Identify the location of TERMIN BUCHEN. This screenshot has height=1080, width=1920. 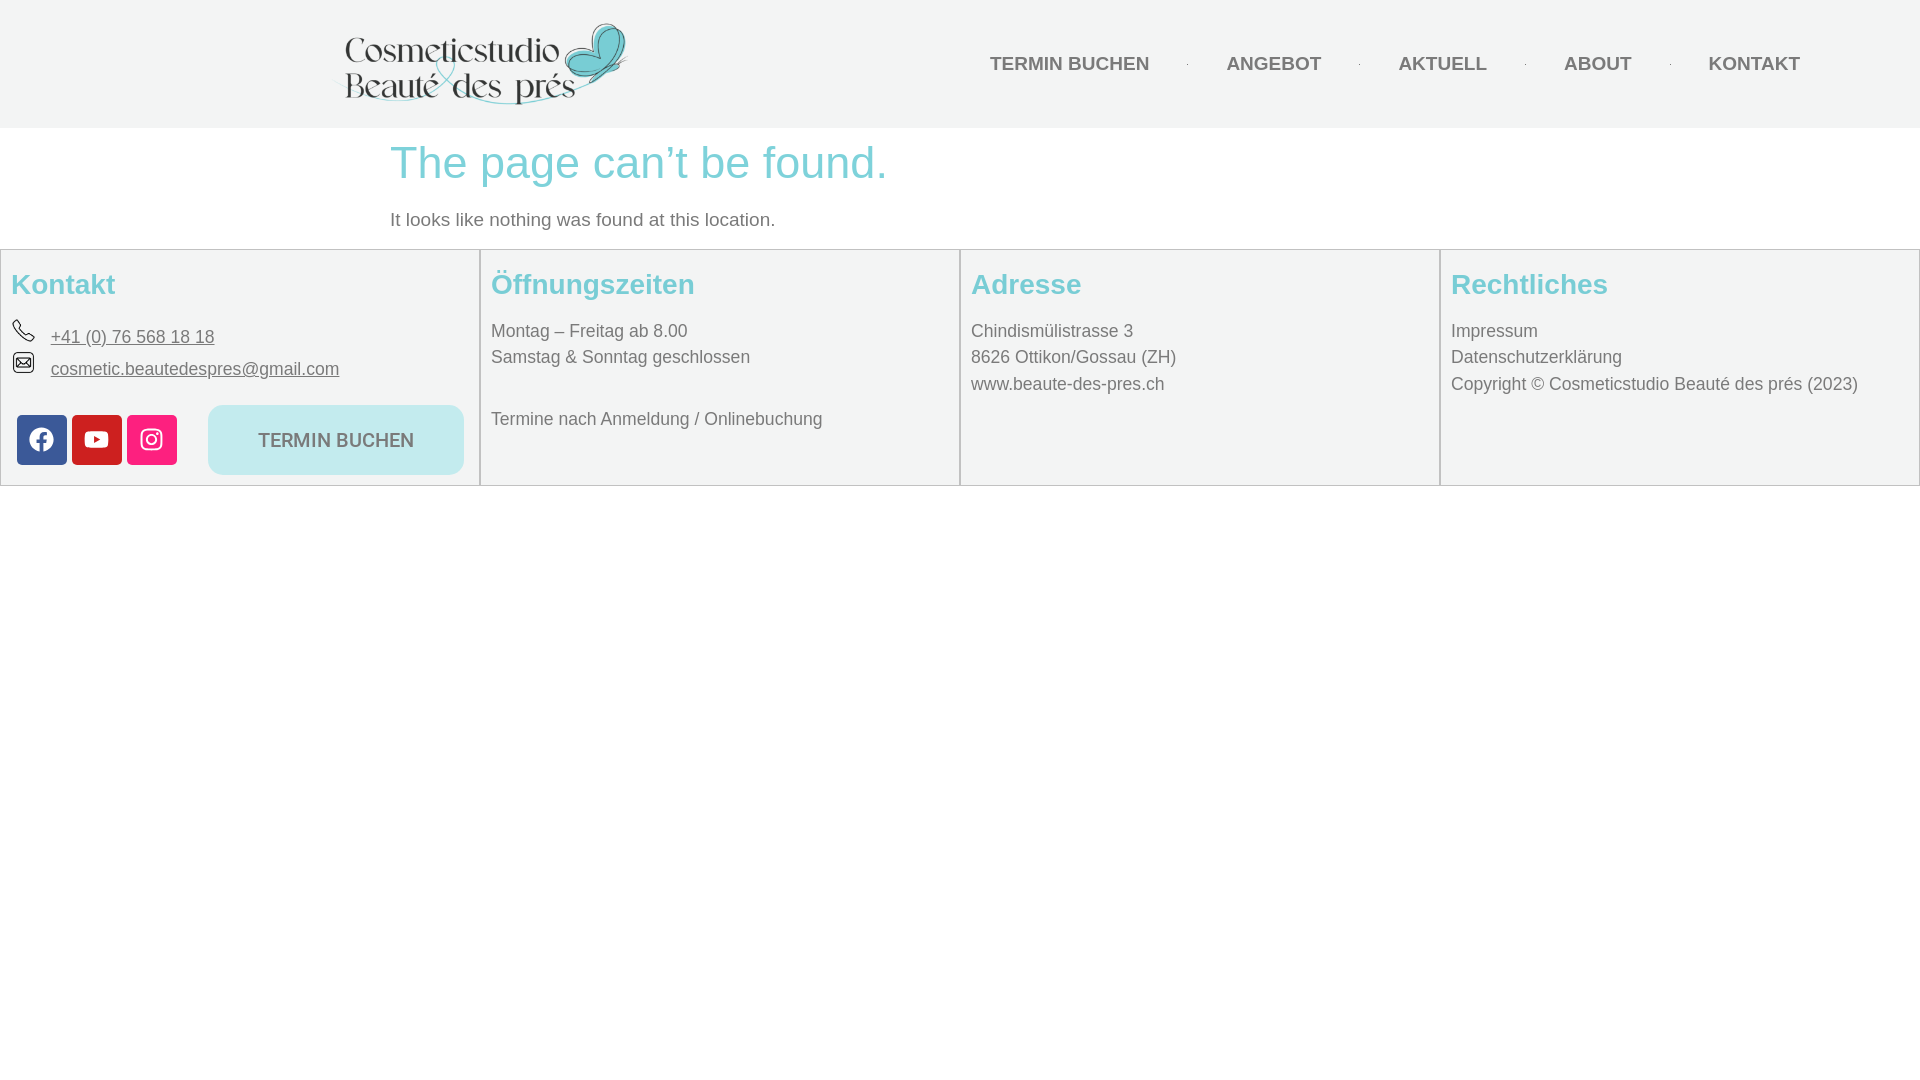
(336, 440).